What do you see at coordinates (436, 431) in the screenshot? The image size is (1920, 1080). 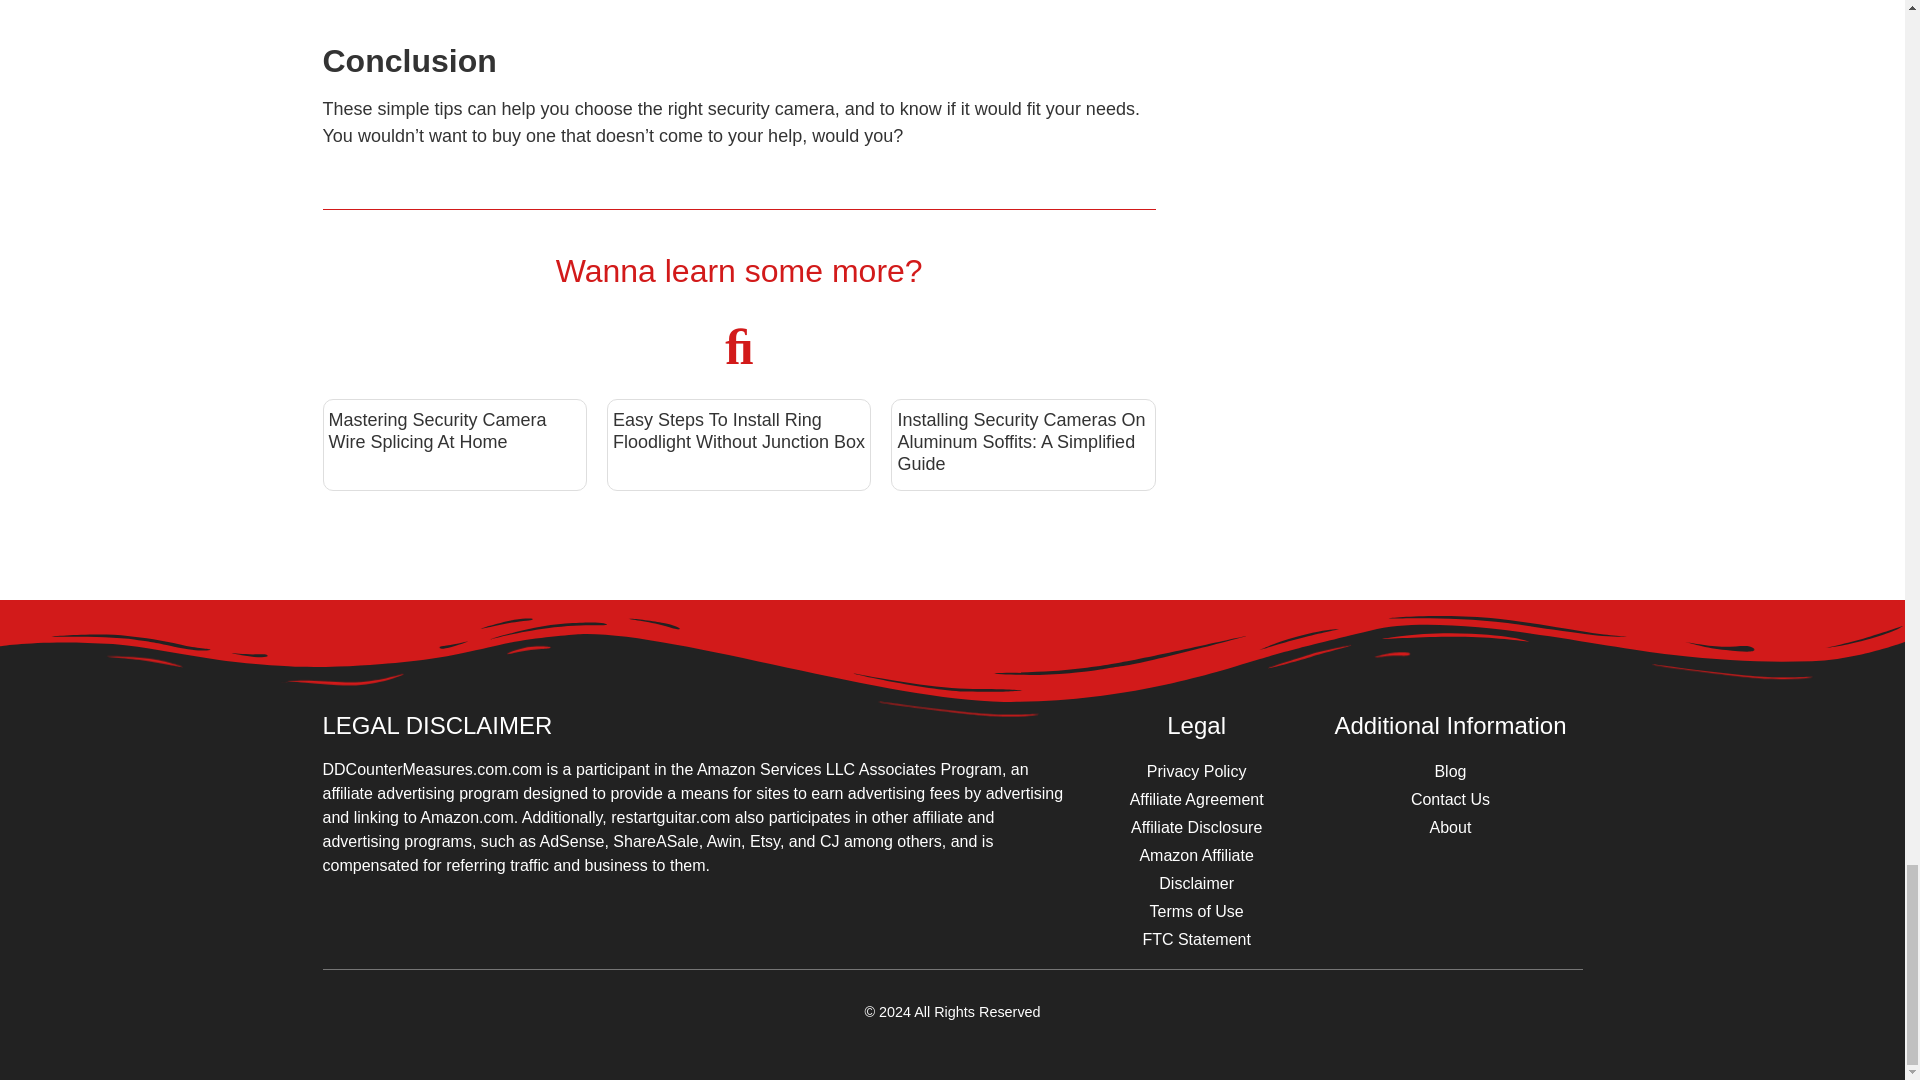 I see `Mastering Security Camera Wire Splicing At Home` at bounding box center [436, 431].